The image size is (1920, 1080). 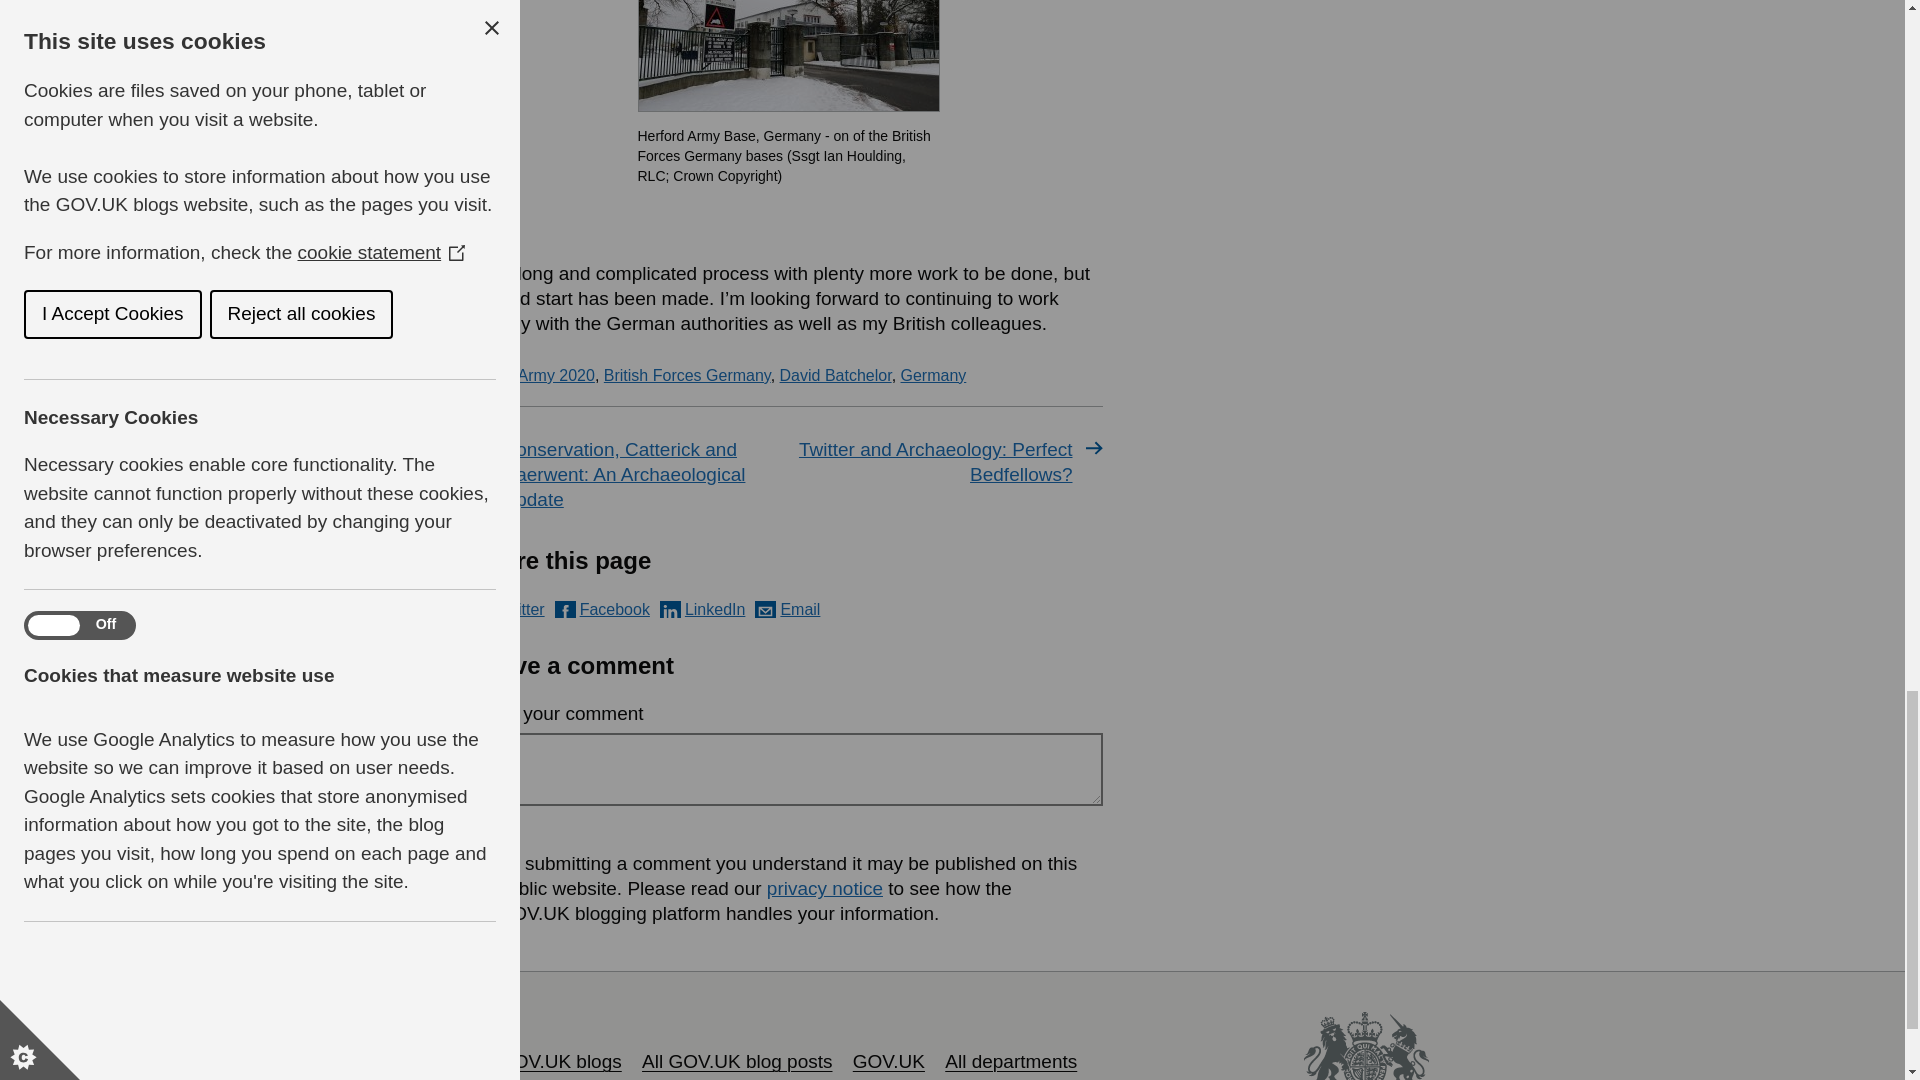 What do you see at coordinates (934, 376) in the screenshot?
I see `Germany` at bounding box center [934, 376].